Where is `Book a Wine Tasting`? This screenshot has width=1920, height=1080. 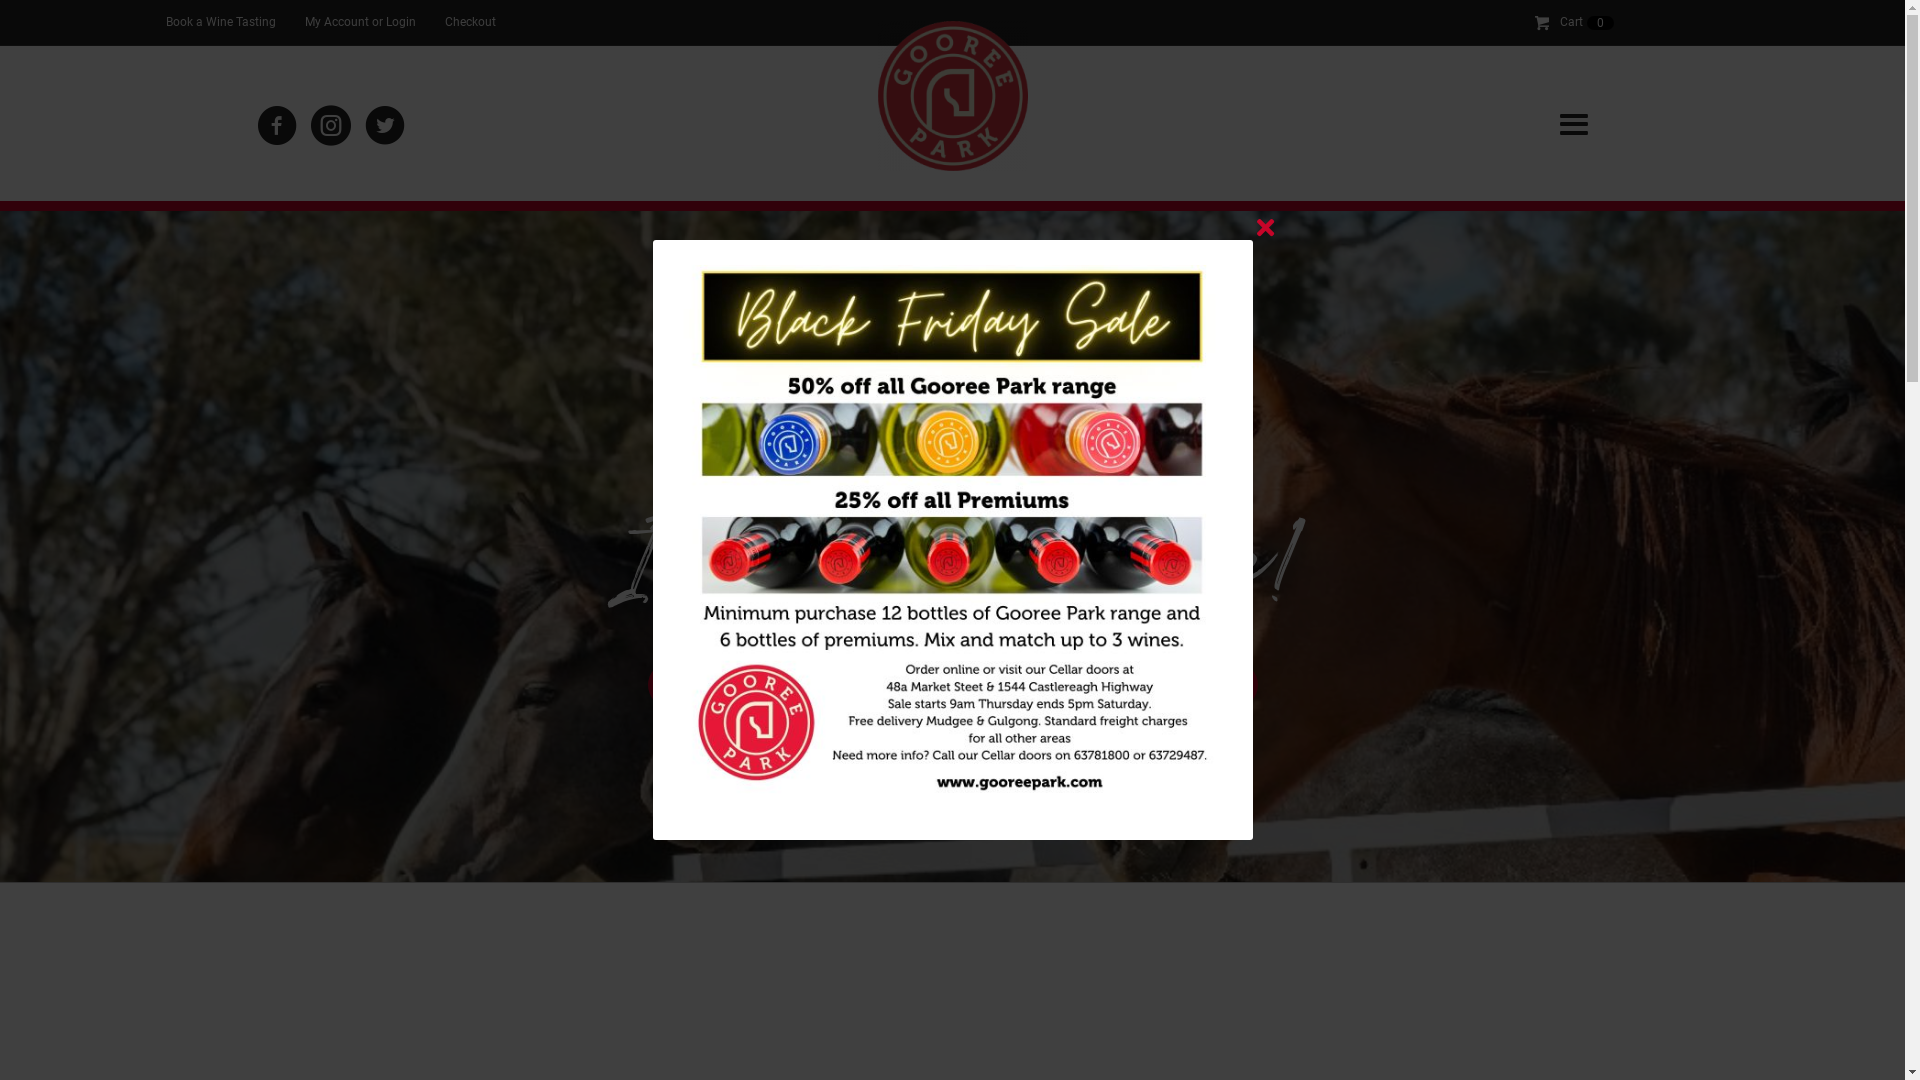
Book a Wine Tasting is located at coordinates (798, 685).